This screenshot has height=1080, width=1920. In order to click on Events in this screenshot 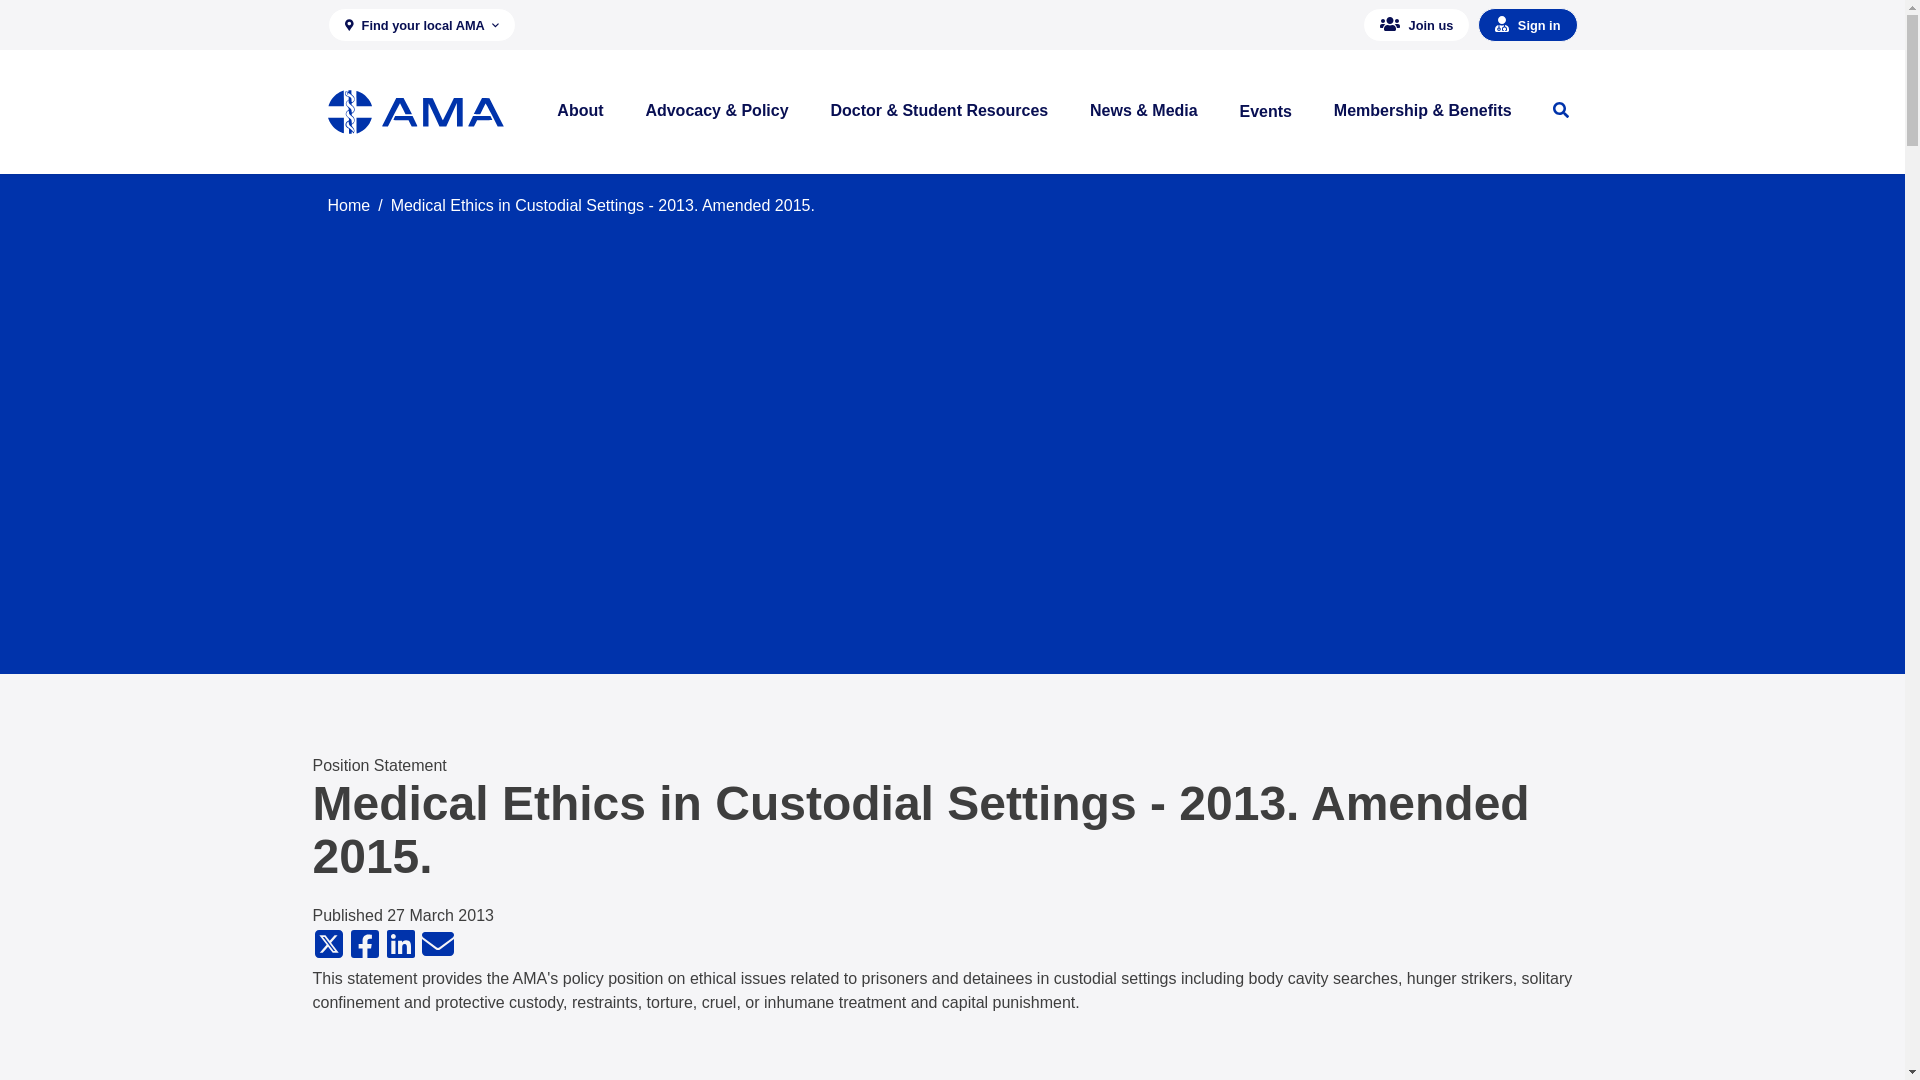, I will do `click(1266, 111)`.